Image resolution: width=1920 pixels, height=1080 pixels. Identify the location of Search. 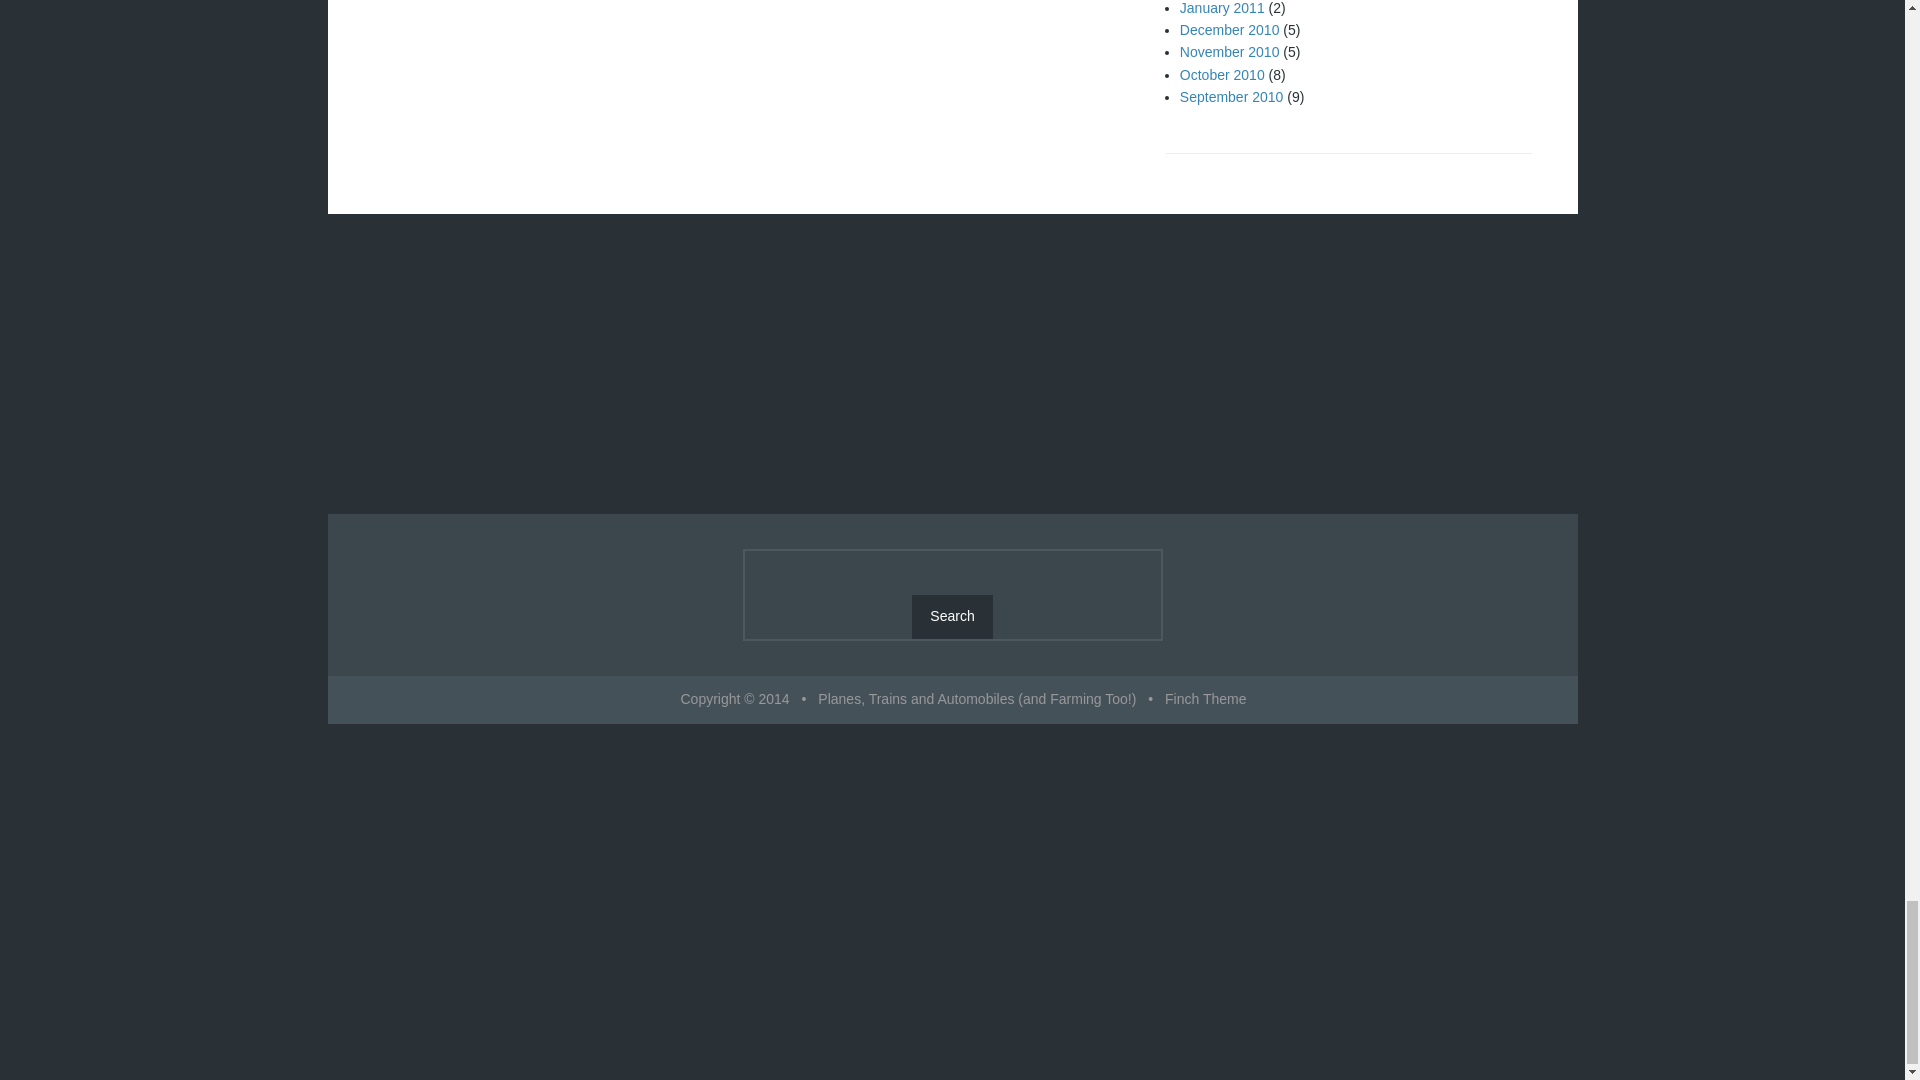
(952, 617).